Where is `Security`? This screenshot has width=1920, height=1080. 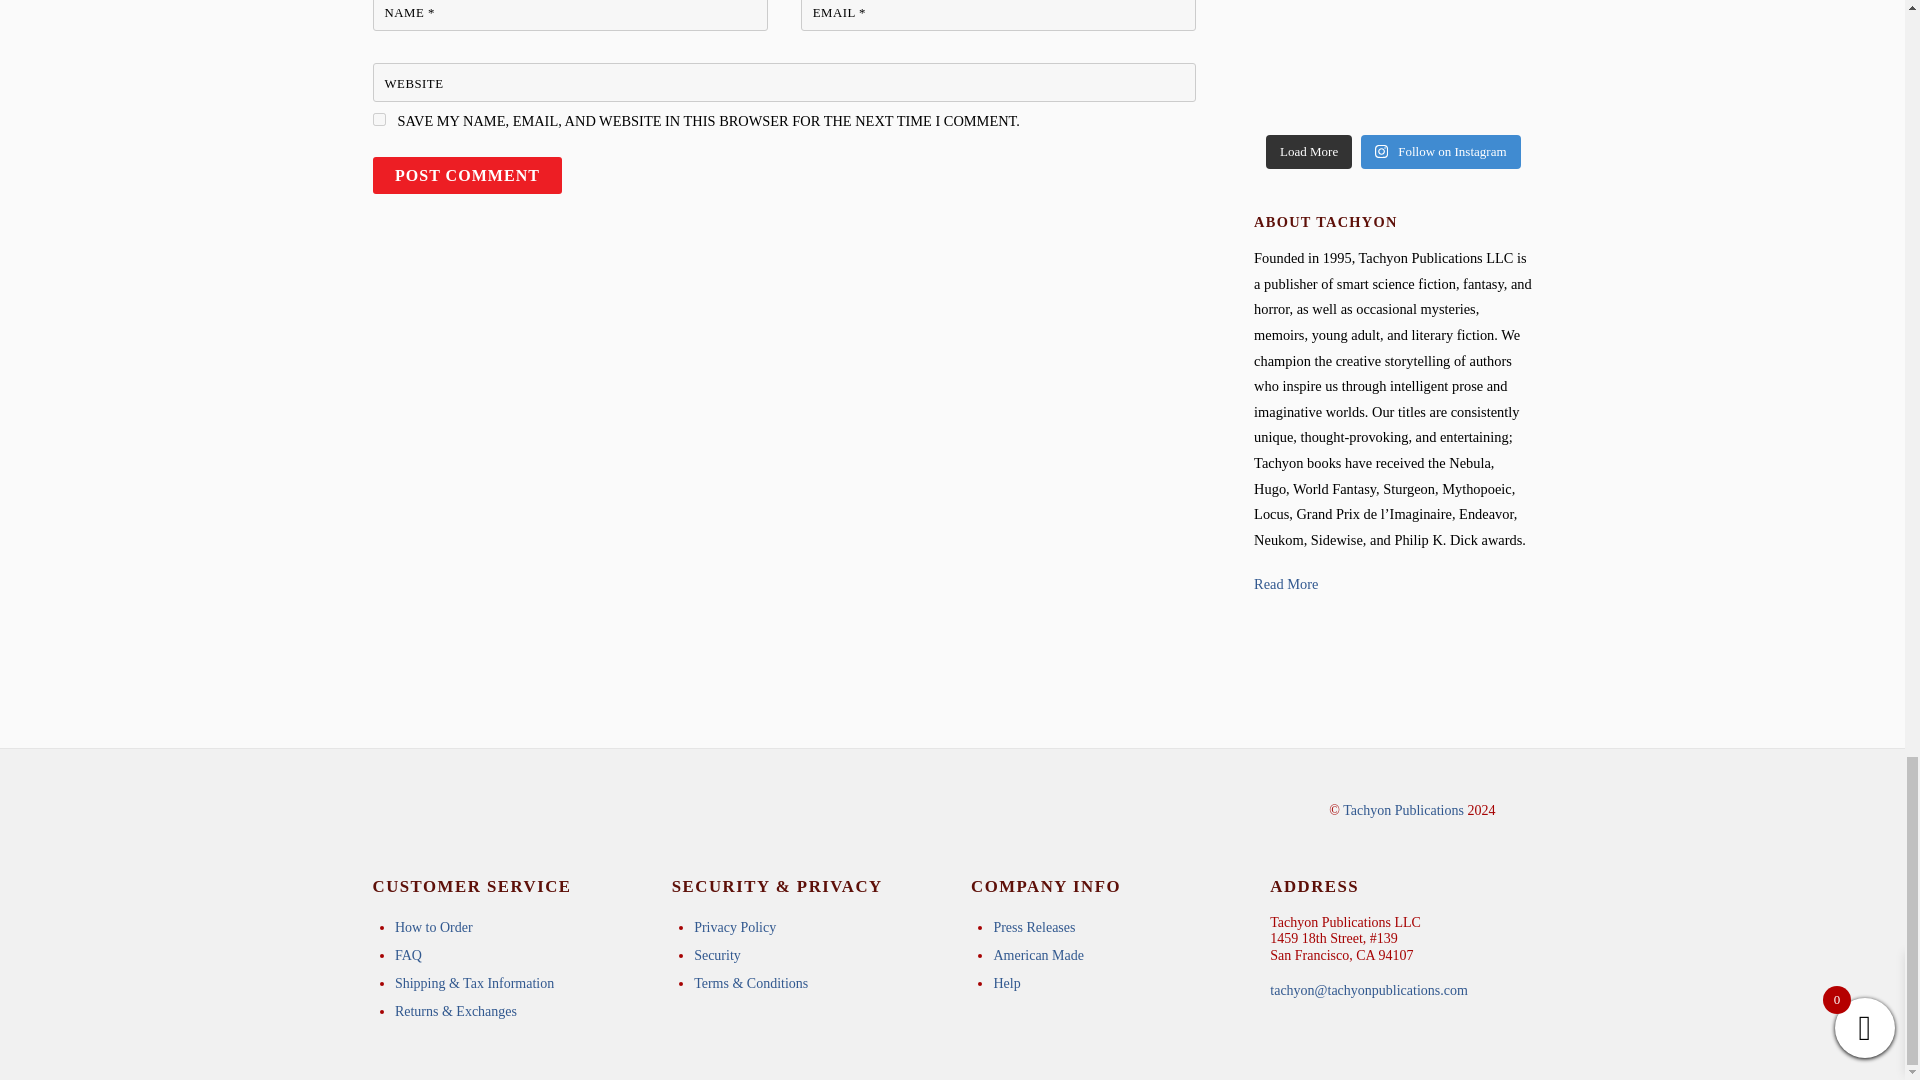 Security is located at coordinates (717, 956).